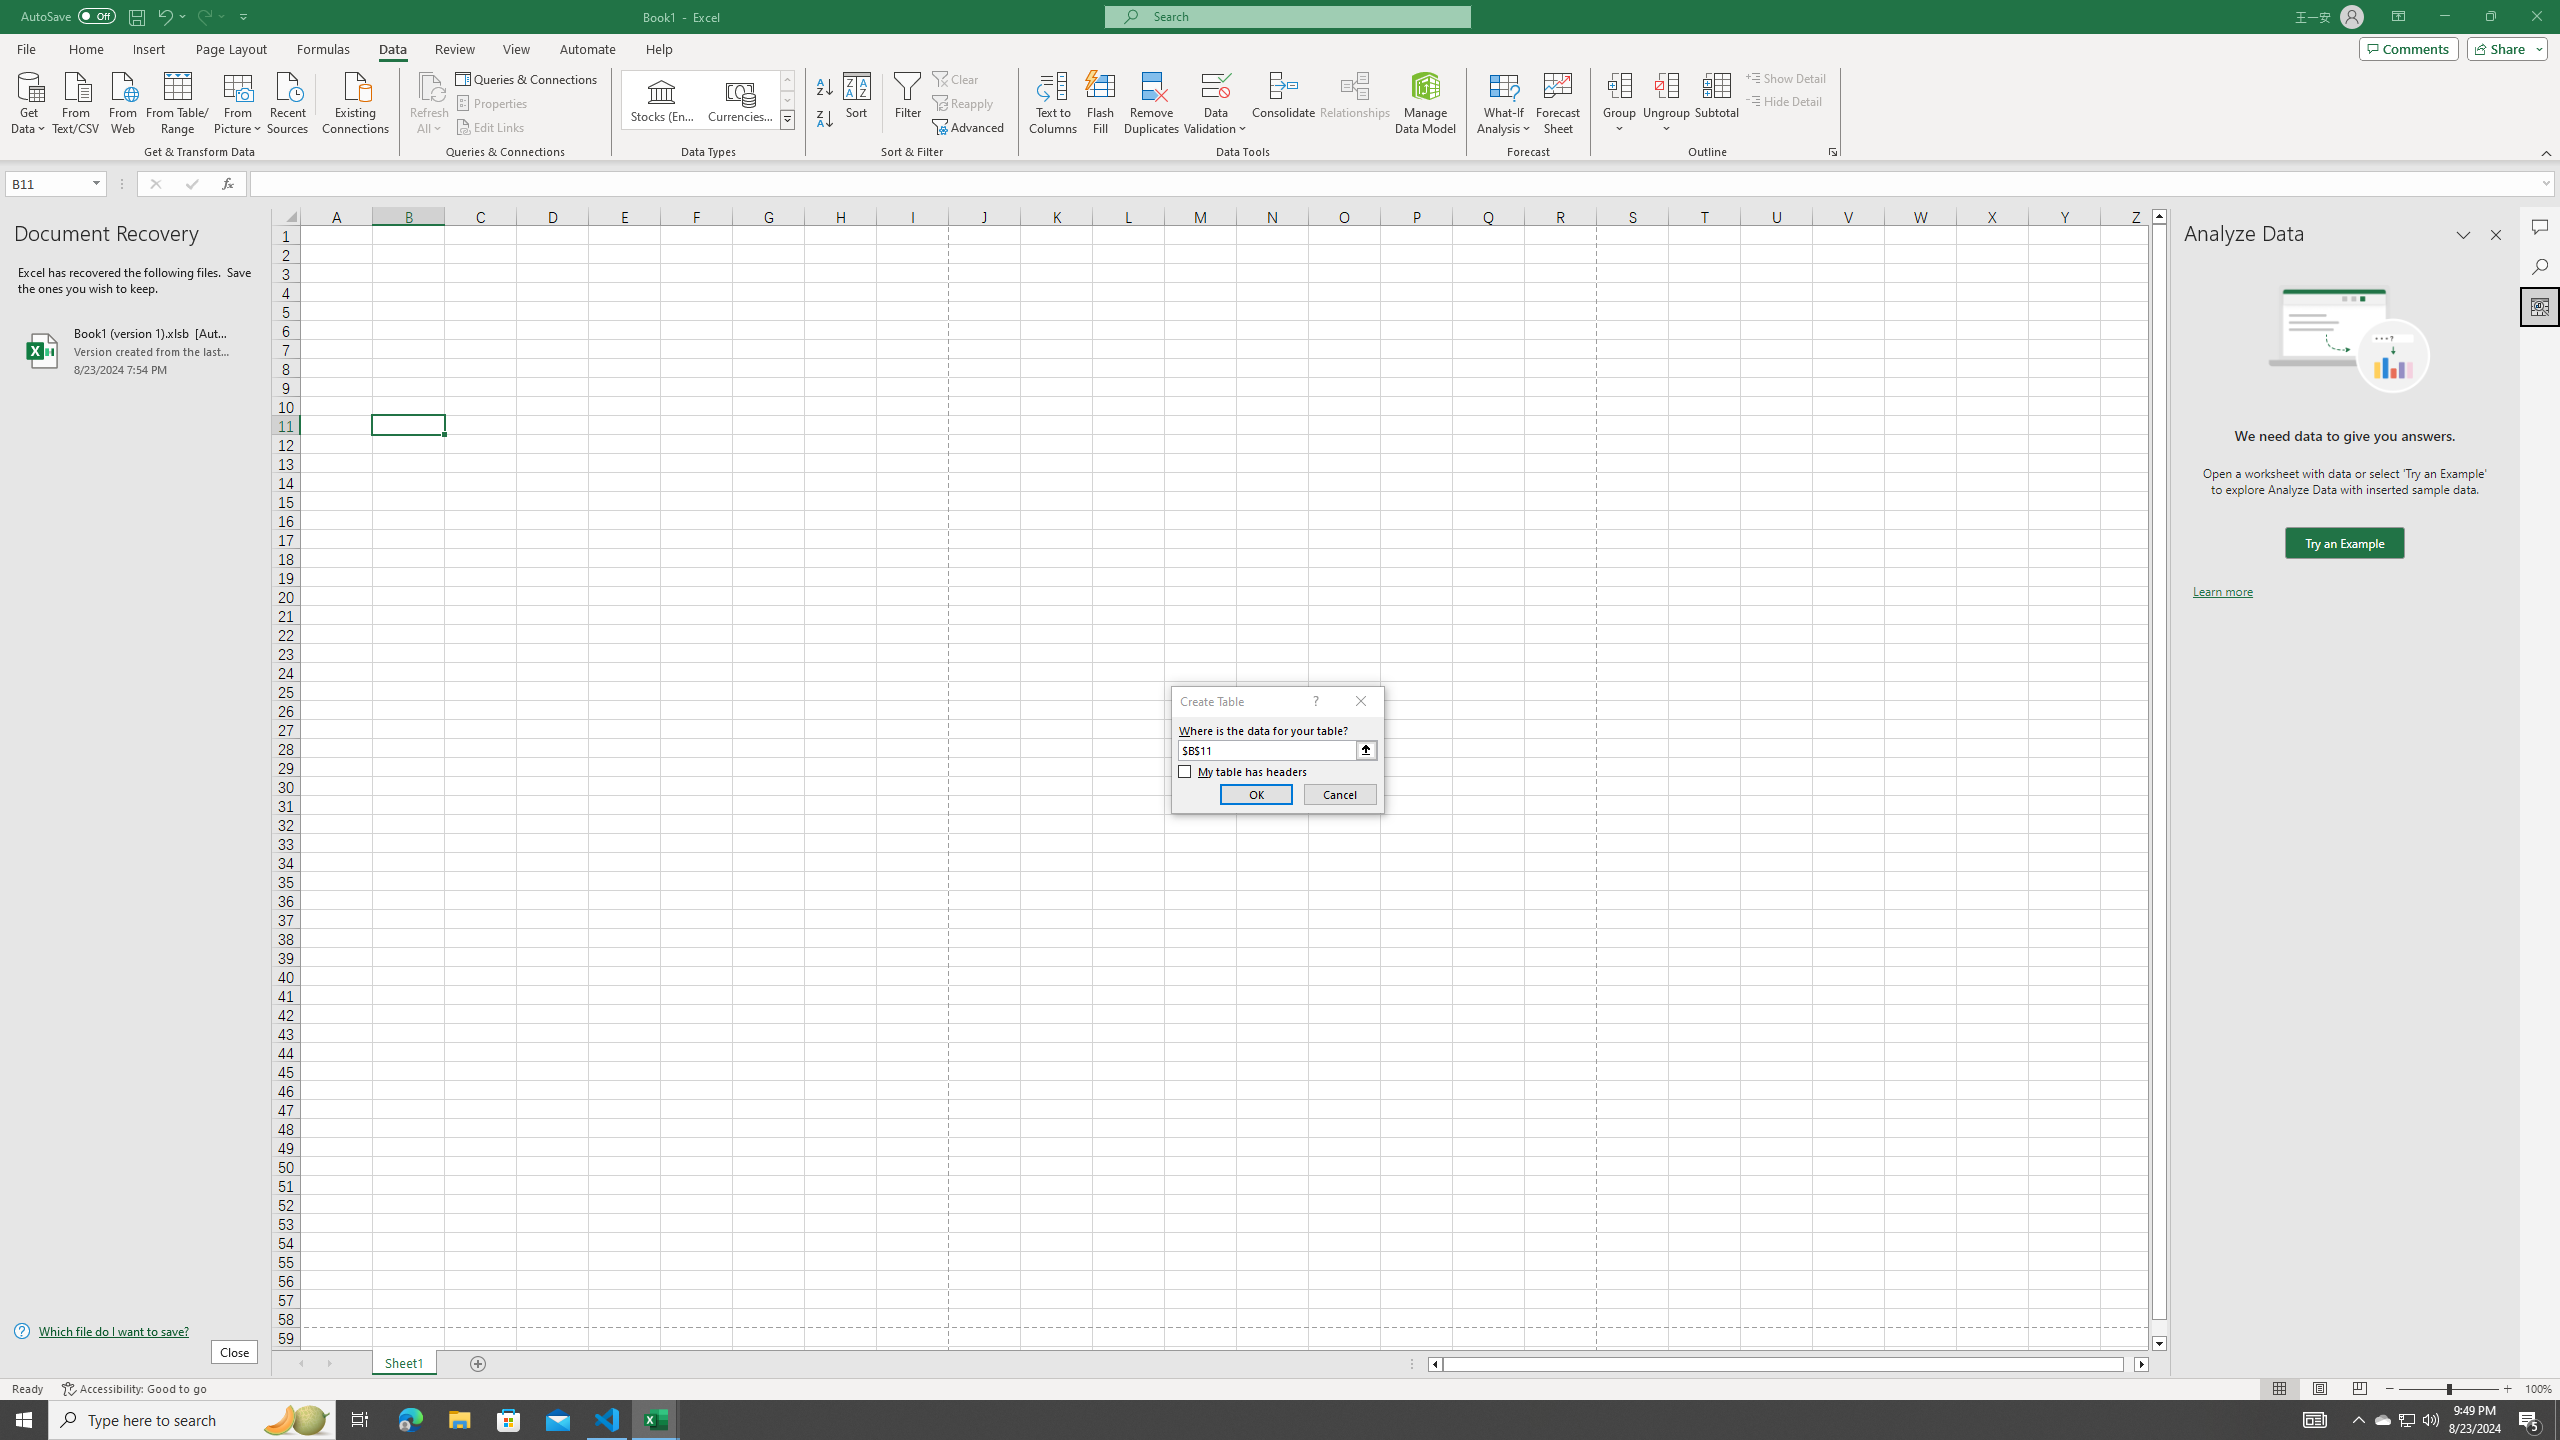  Describe the element at coordinates (2344, 544) in the screenshot. I see `We need data to give you answers. Try an Example` at that location.